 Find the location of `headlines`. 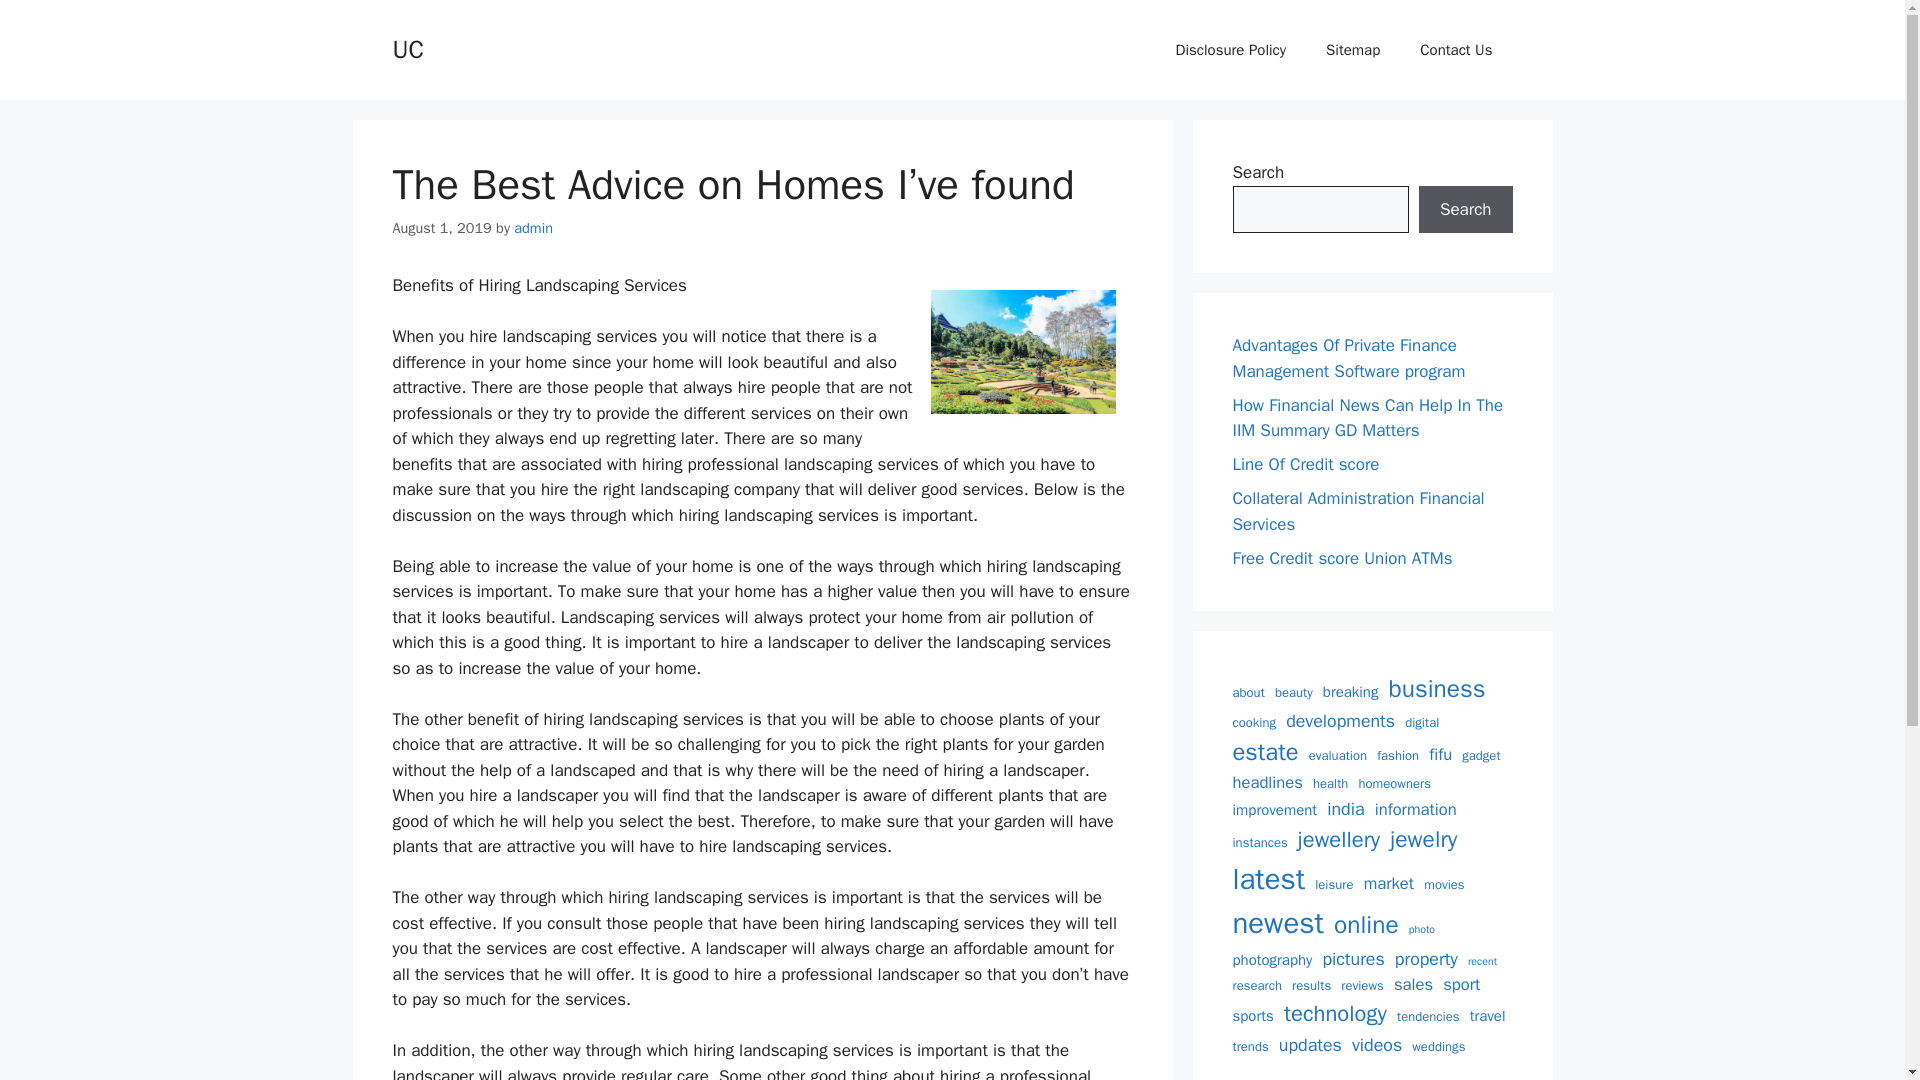

headlines is located at coordinates (1266, 783).